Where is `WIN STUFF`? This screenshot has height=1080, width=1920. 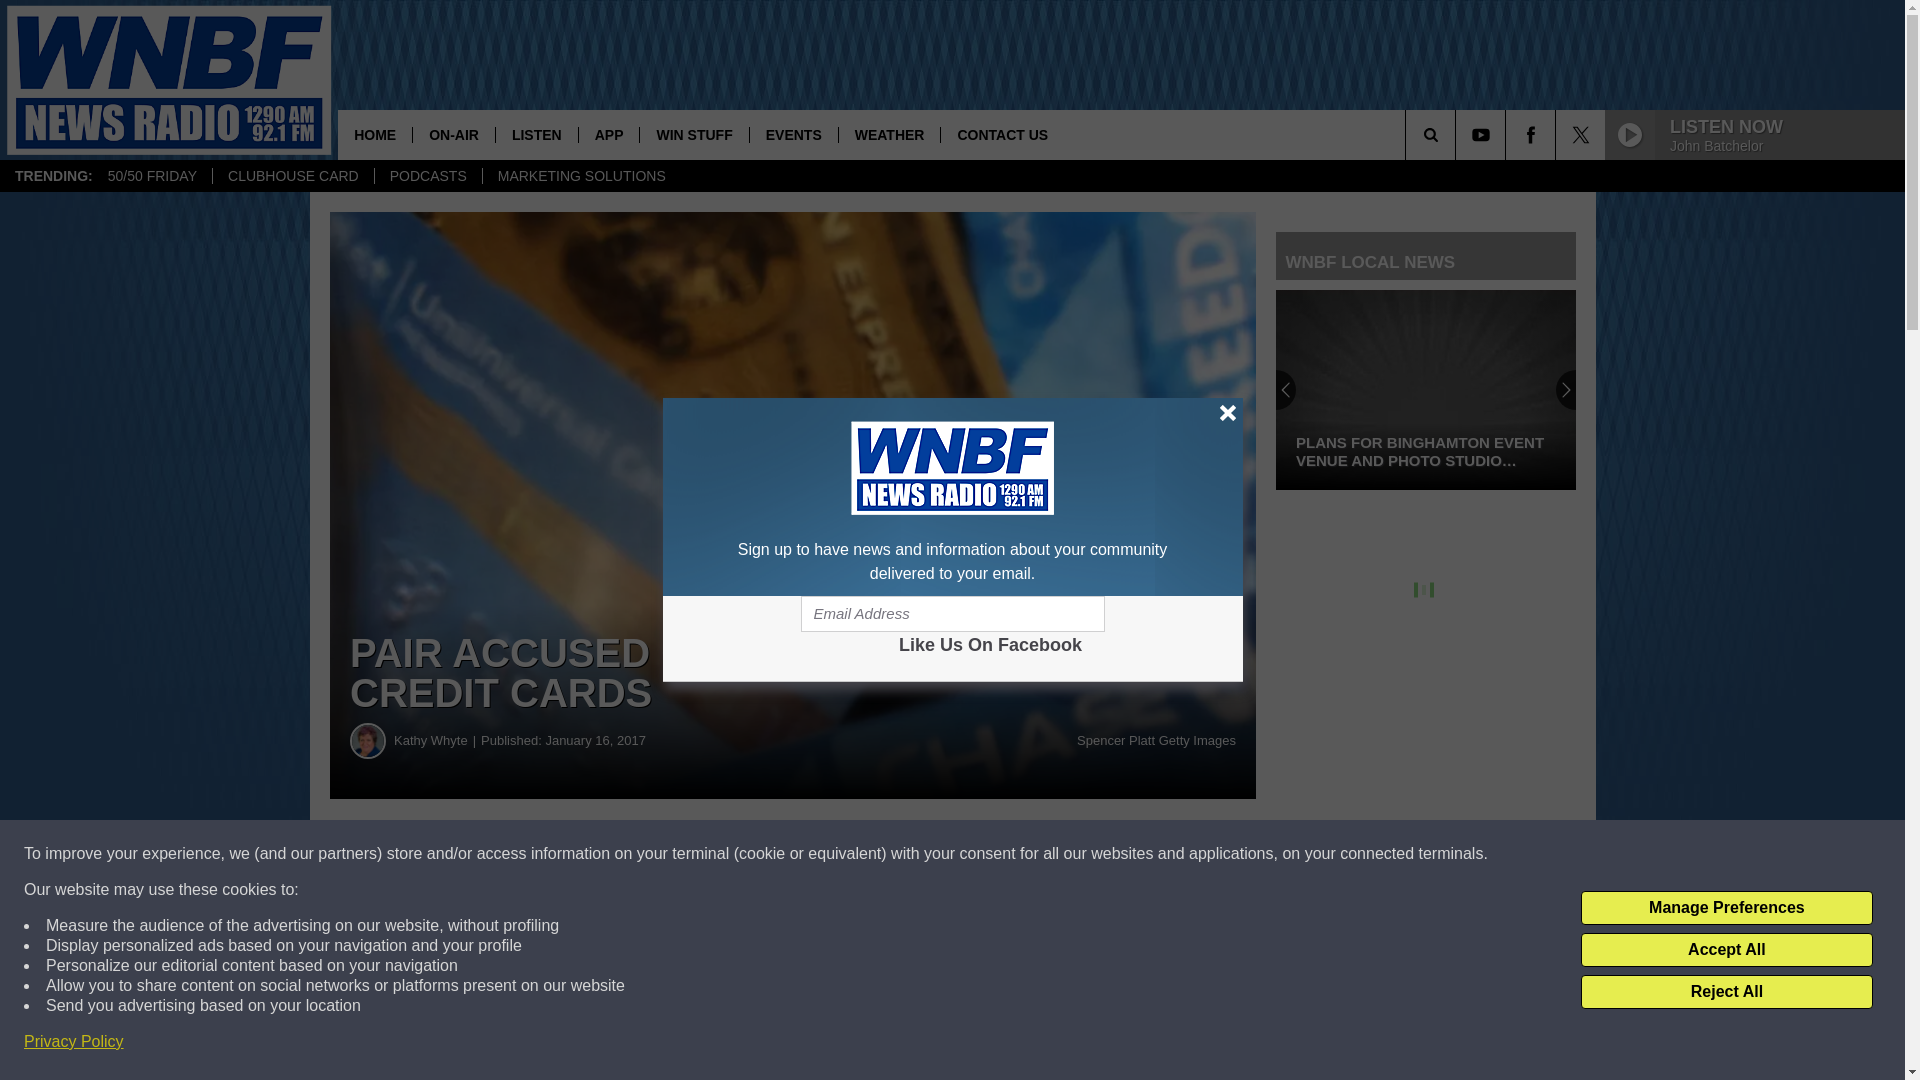 WIN STUFF is located at coordinates (694, 134).